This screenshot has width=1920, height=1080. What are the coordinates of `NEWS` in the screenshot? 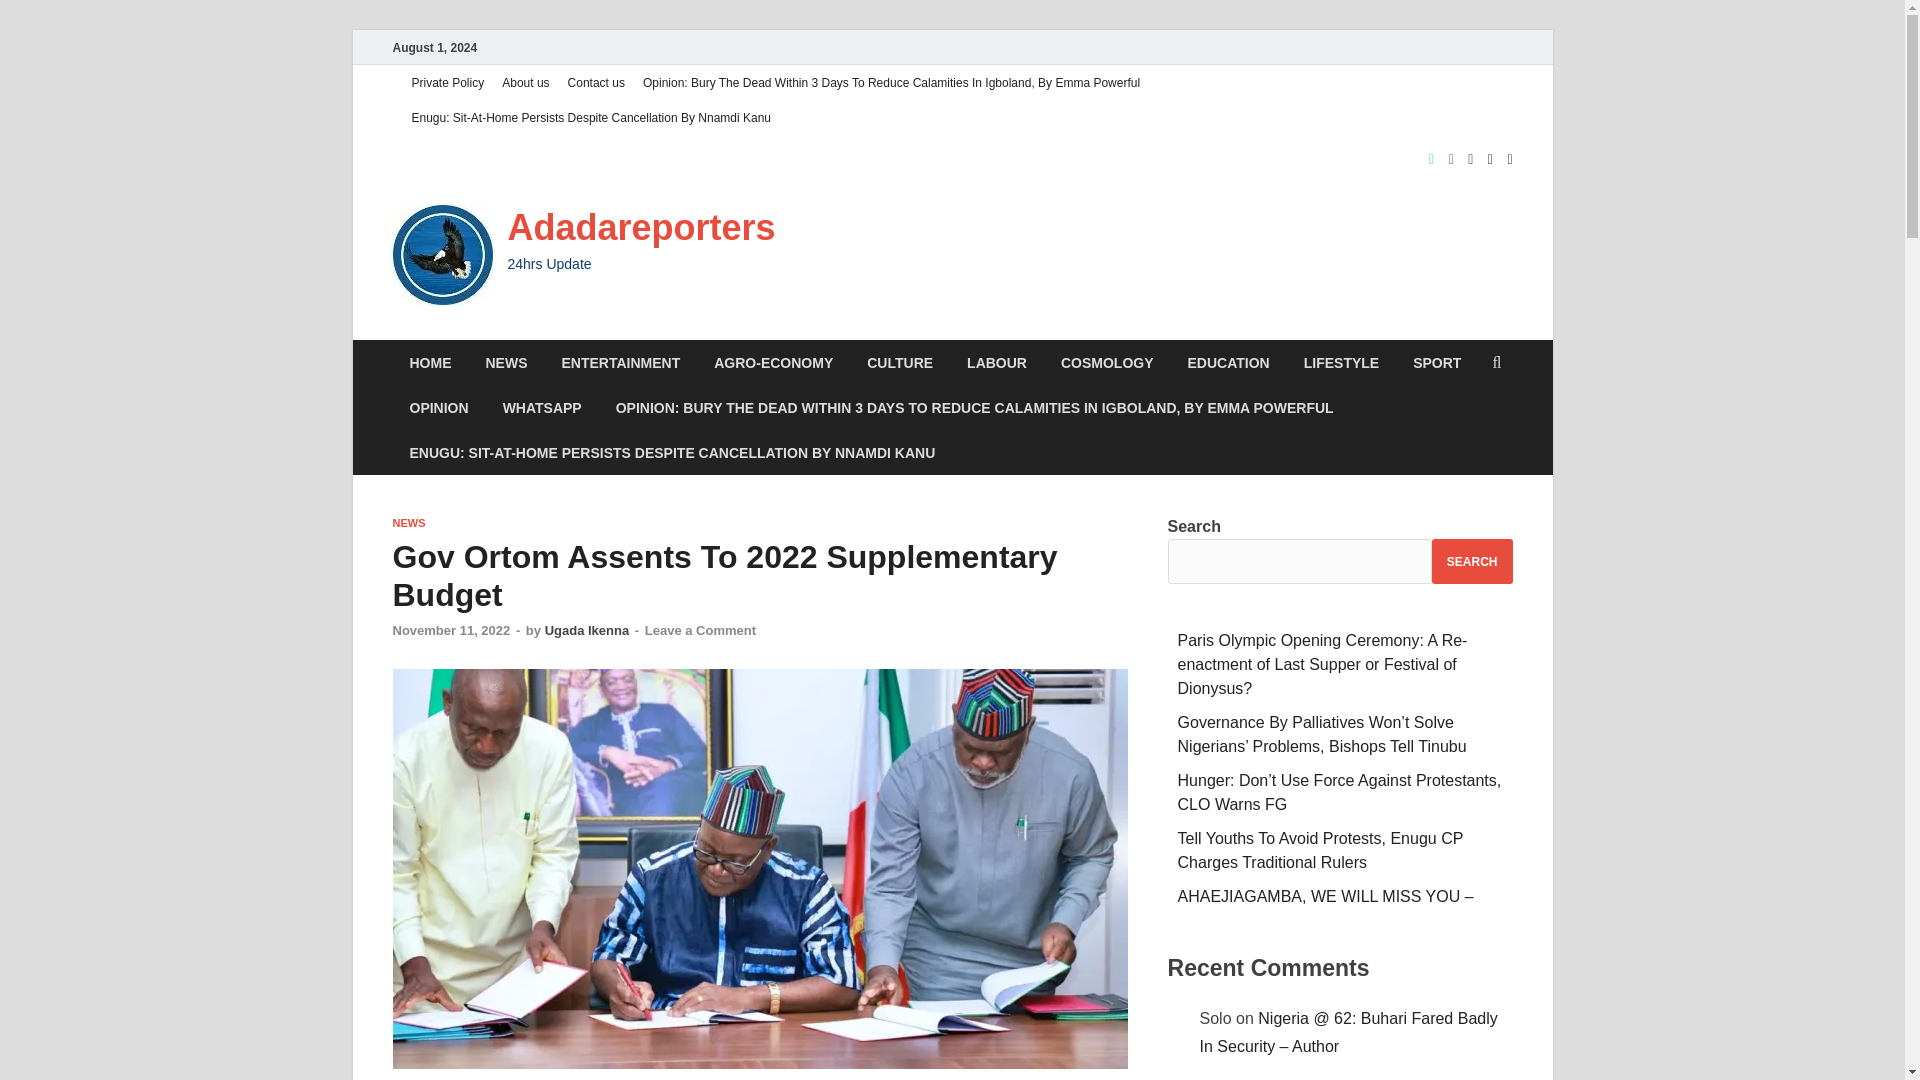 It's located at (506, 362).